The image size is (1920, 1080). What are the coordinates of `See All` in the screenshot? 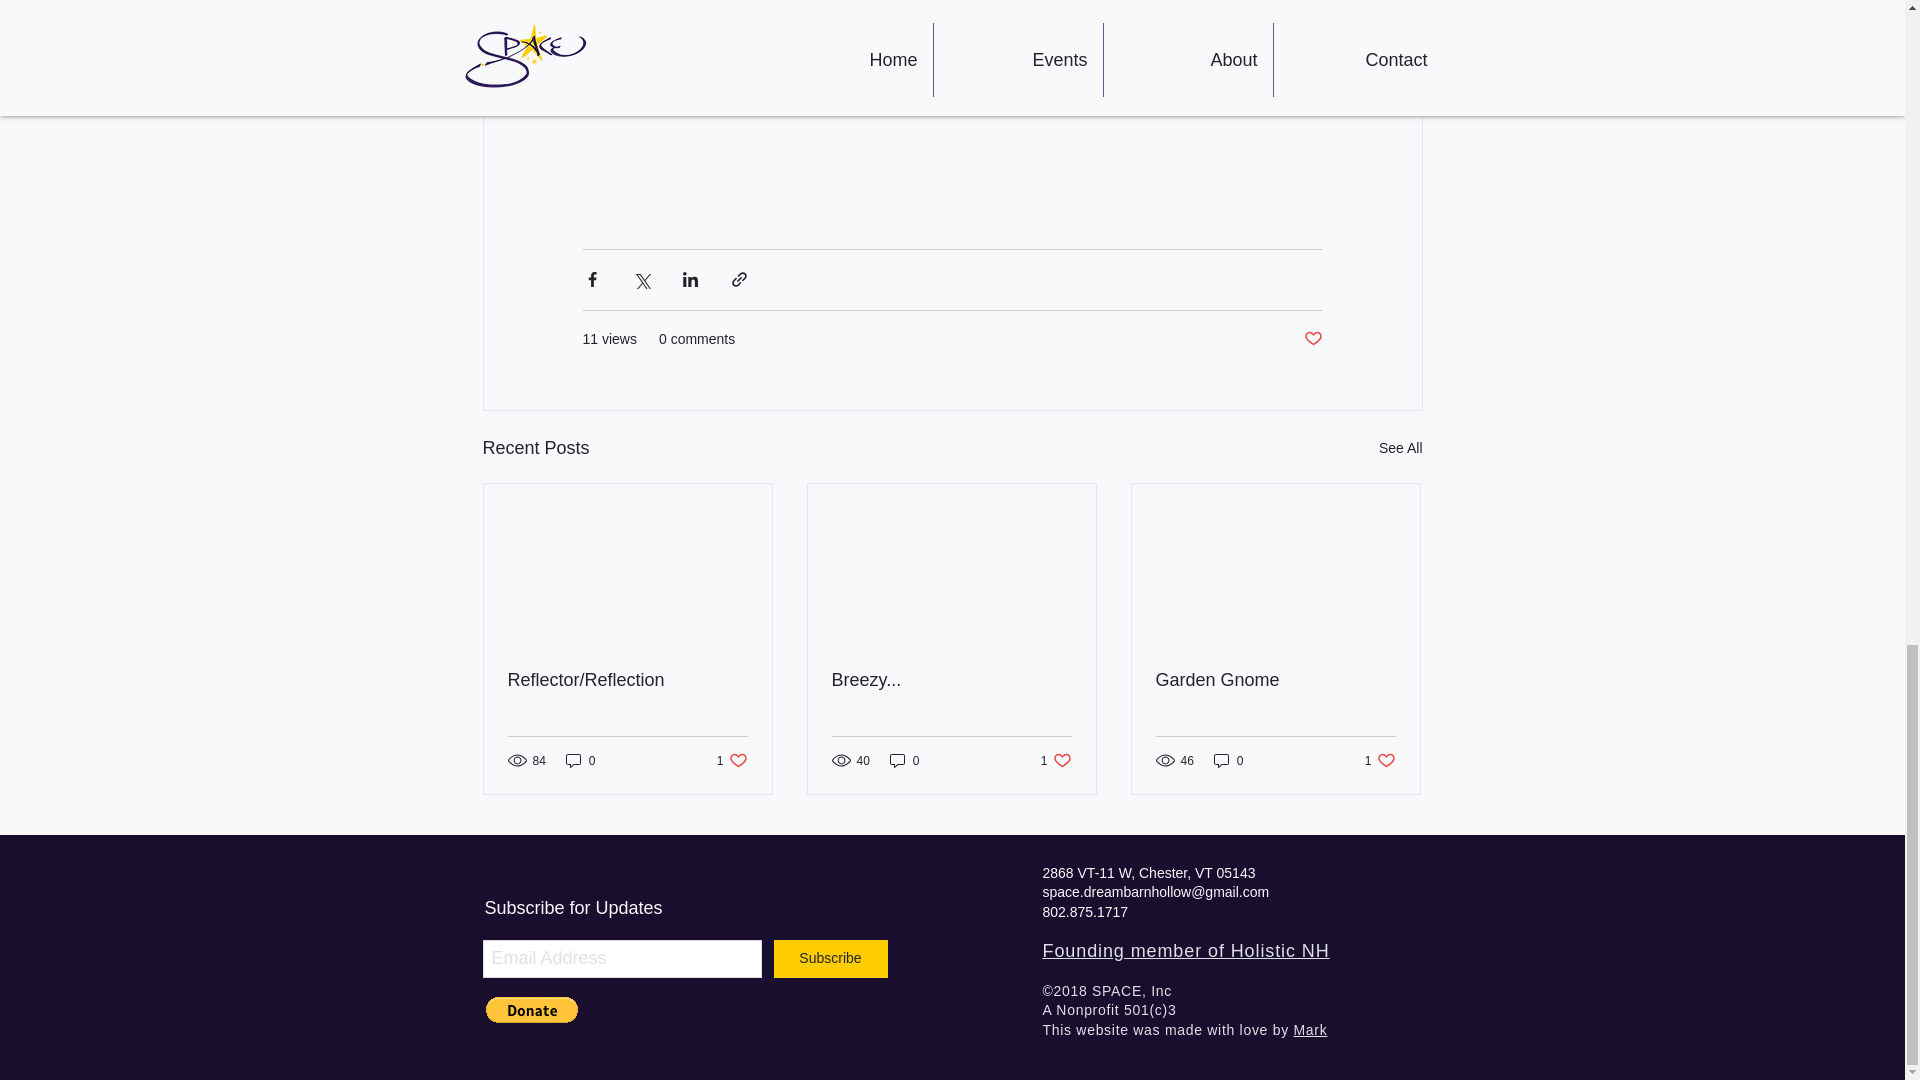 It's located at (1400, 448).